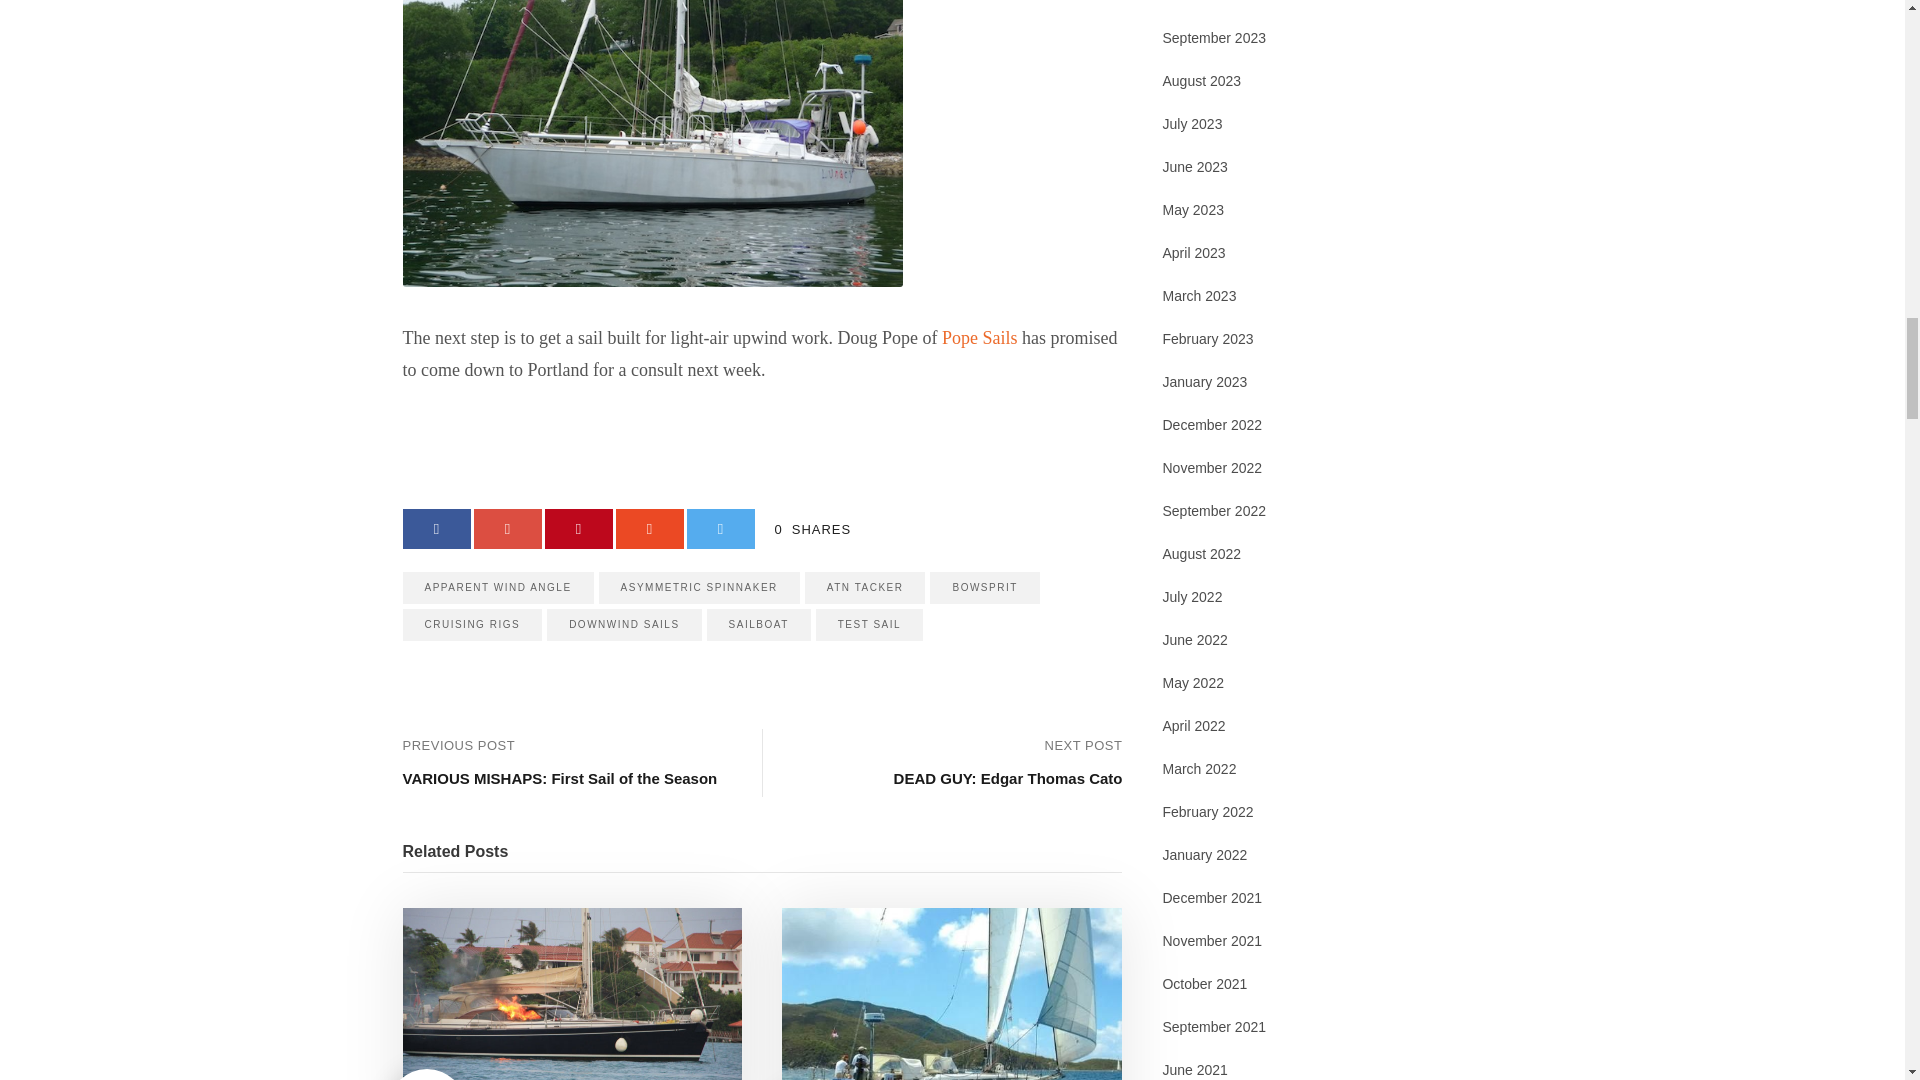 This screenshot has width=1920, height=1080. What do you see at coordinates (980, 338) in the screenshot?
I see `Pope Sails` at bounding box center [980, 338].